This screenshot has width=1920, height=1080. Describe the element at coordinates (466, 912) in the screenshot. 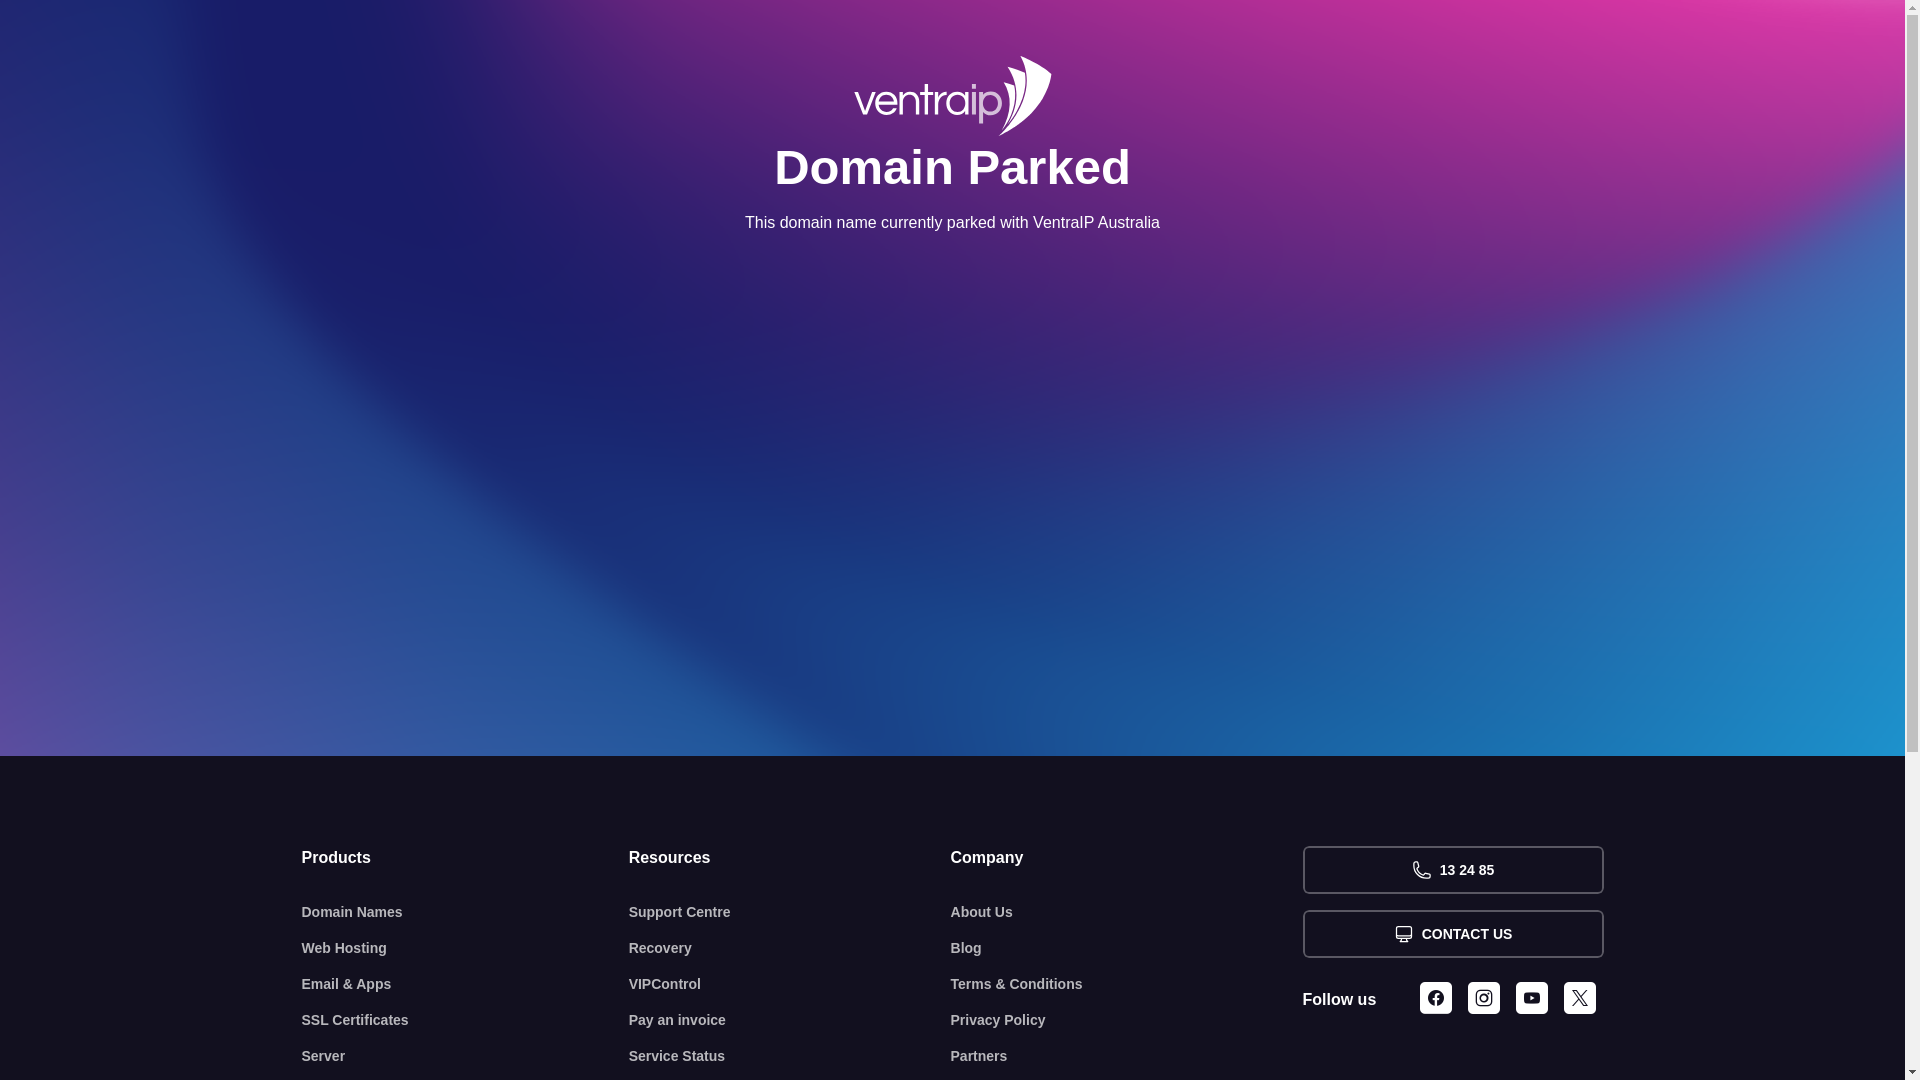

I see `Domain Names` at that location.